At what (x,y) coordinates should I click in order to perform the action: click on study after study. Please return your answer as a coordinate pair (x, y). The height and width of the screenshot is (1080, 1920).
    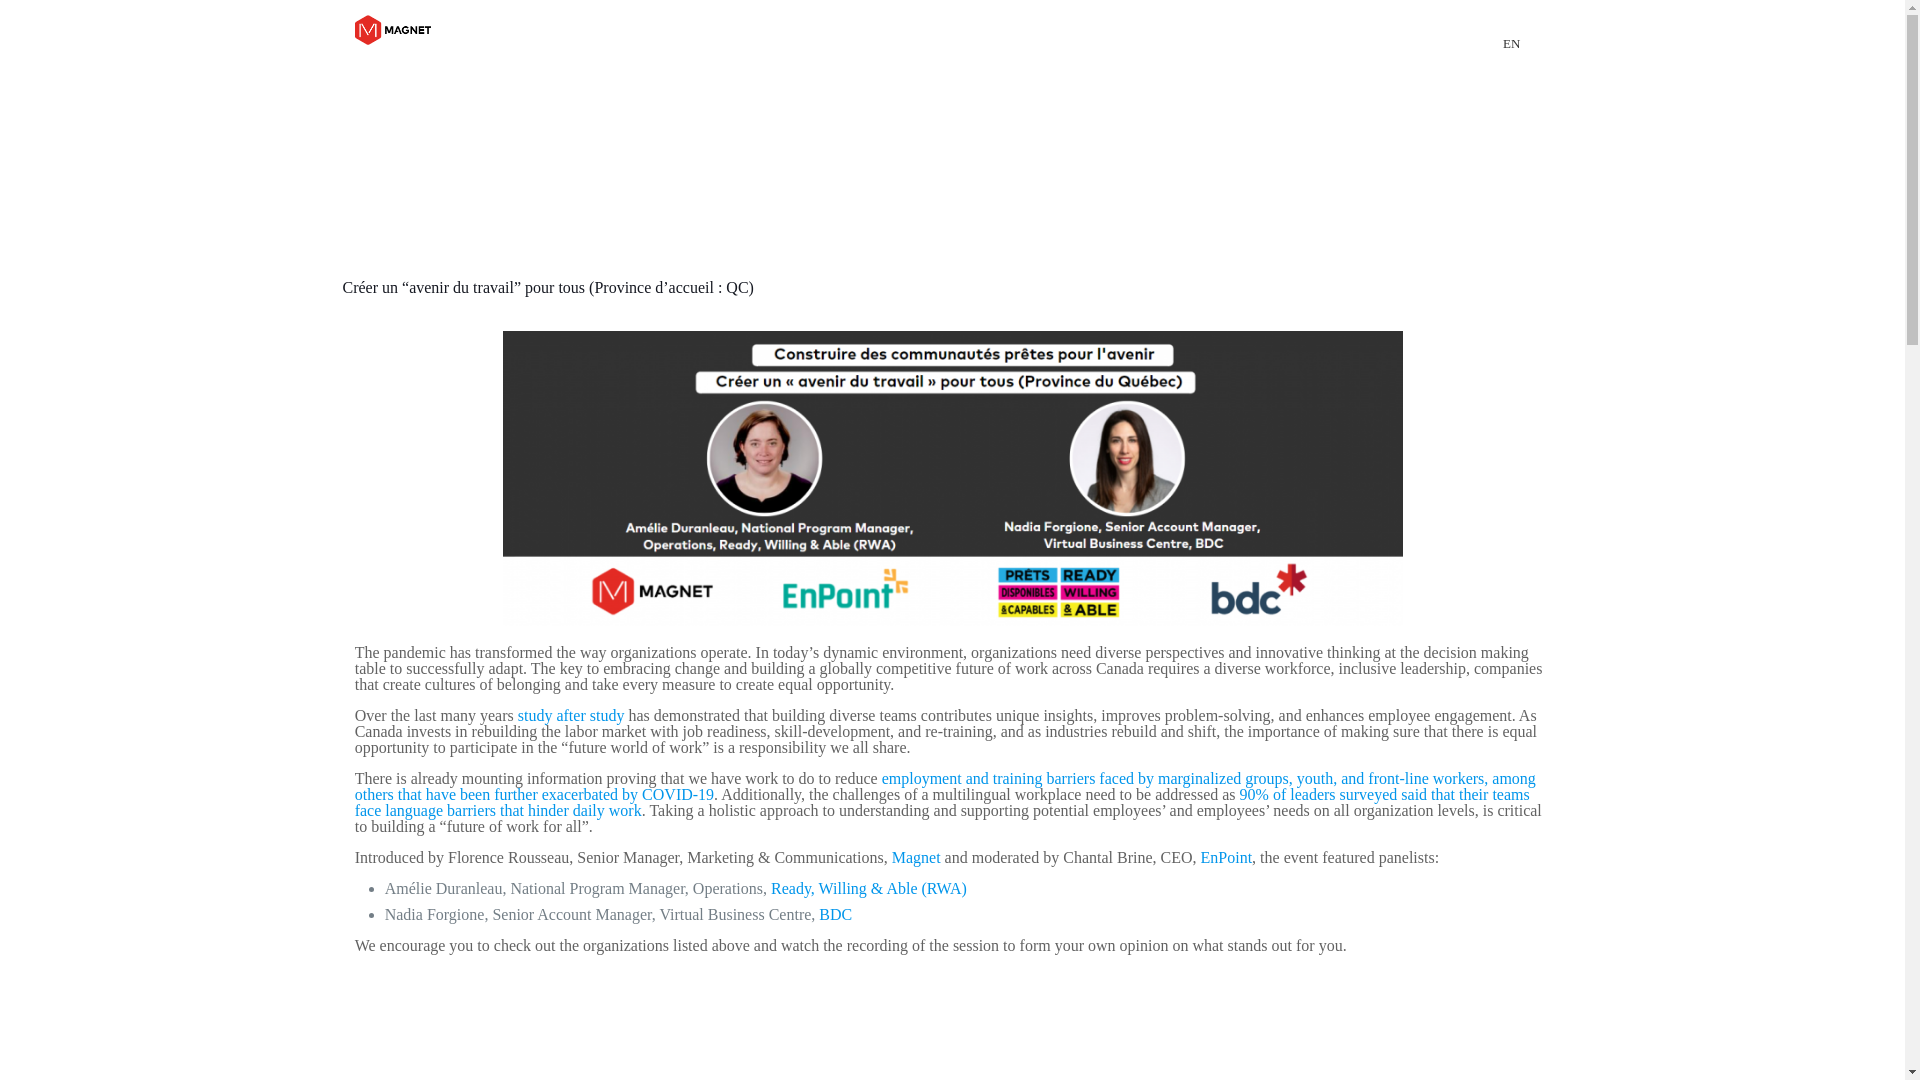
    Looking at the image, I should click on (572, 715).